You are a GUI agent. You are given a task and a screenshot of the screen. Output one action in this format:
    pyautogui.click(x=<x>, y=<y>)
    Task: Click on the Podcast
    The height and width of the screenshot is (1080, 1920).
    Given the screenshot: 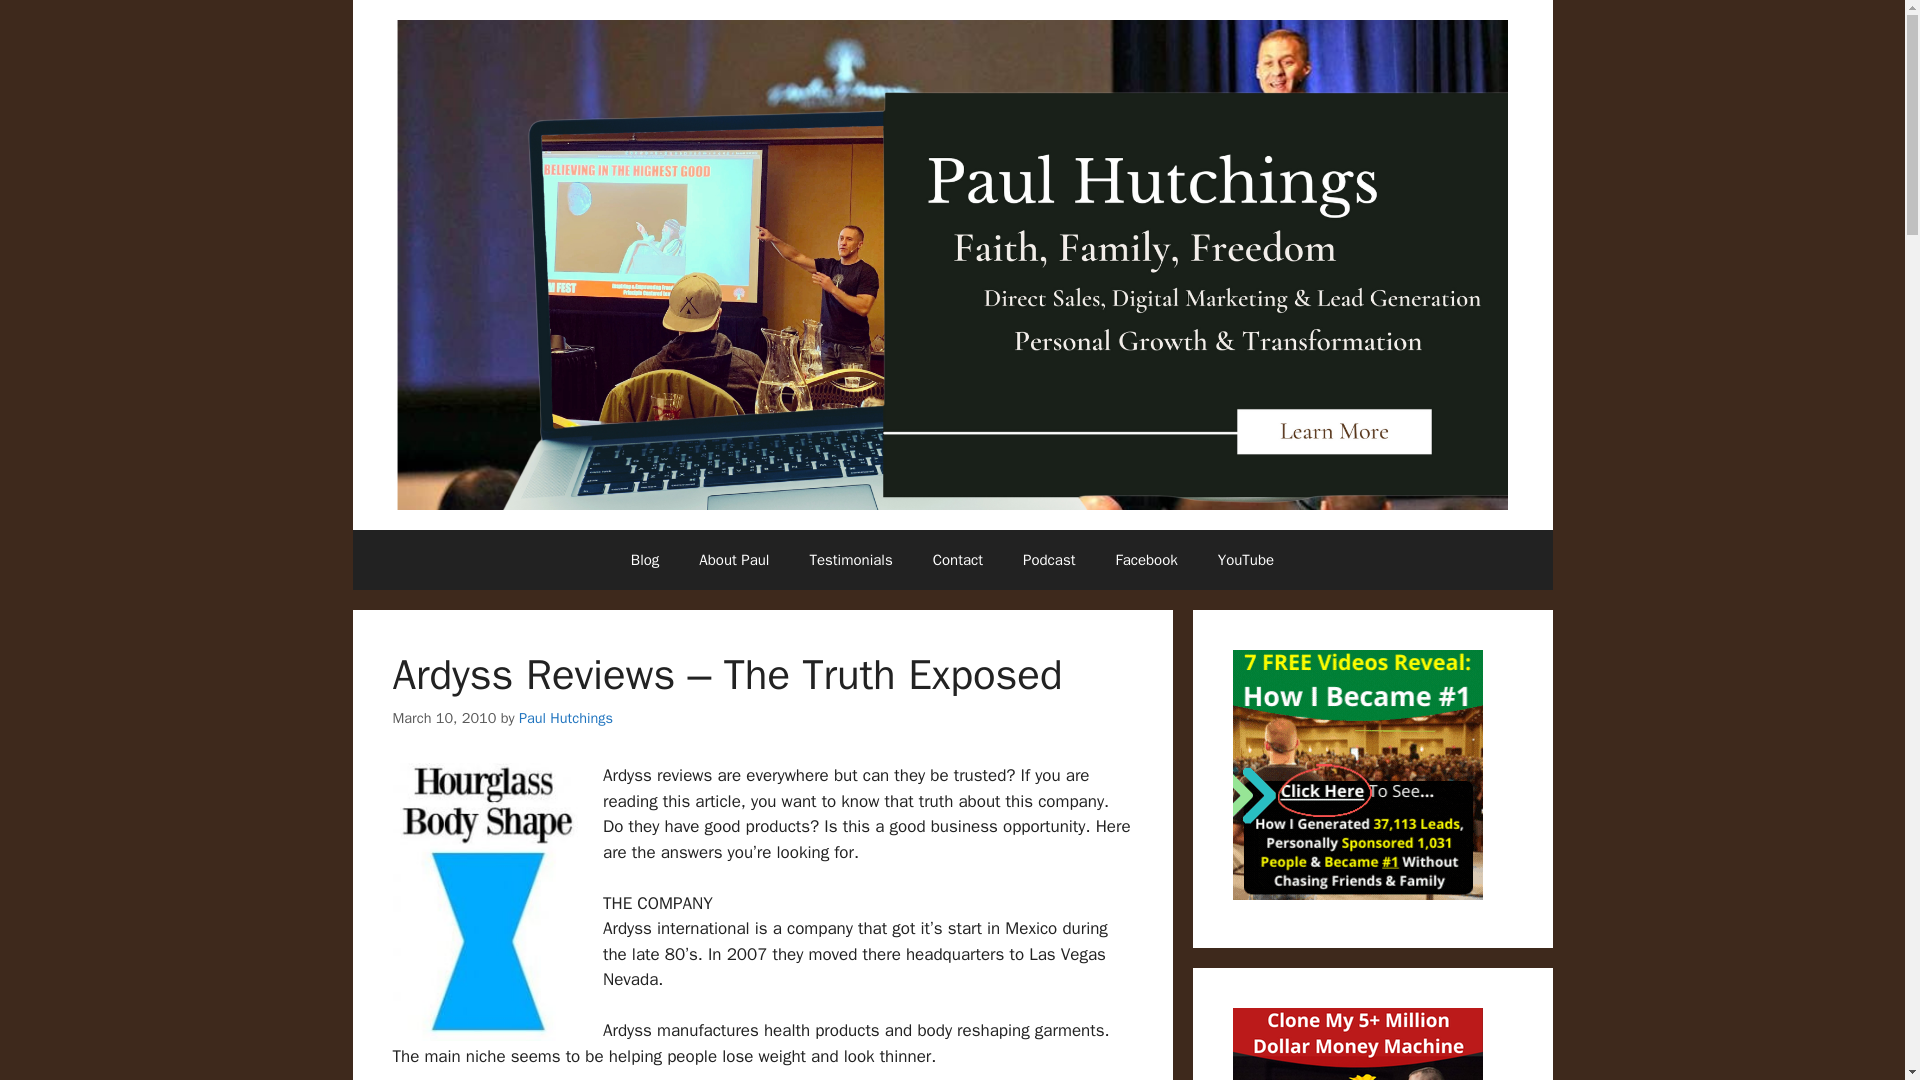 What is the action you would take?
    pyautogui.click(x=1048, y=560)
    